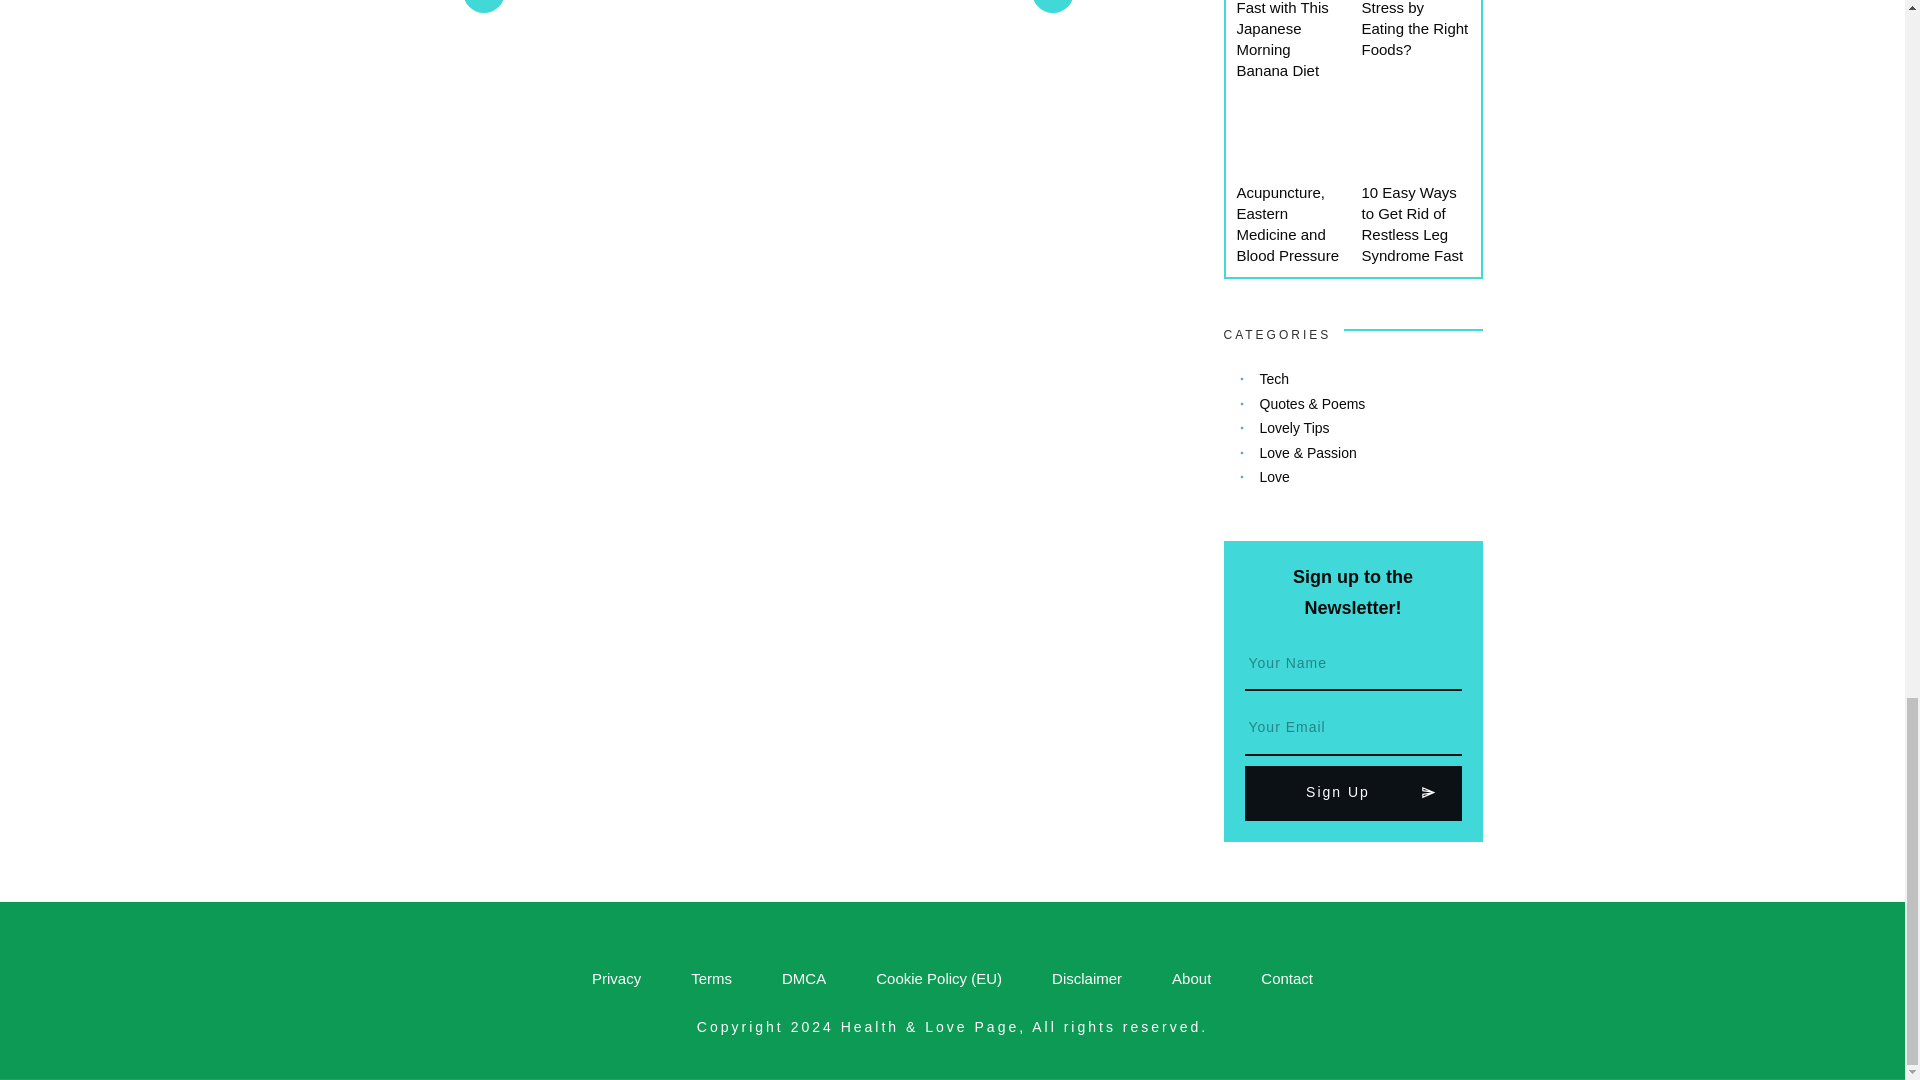  Describe the element at coordinates (1414, 29) in the screenshot. I see `How to Manage Stress by Eating the Right Foods?` at that location.